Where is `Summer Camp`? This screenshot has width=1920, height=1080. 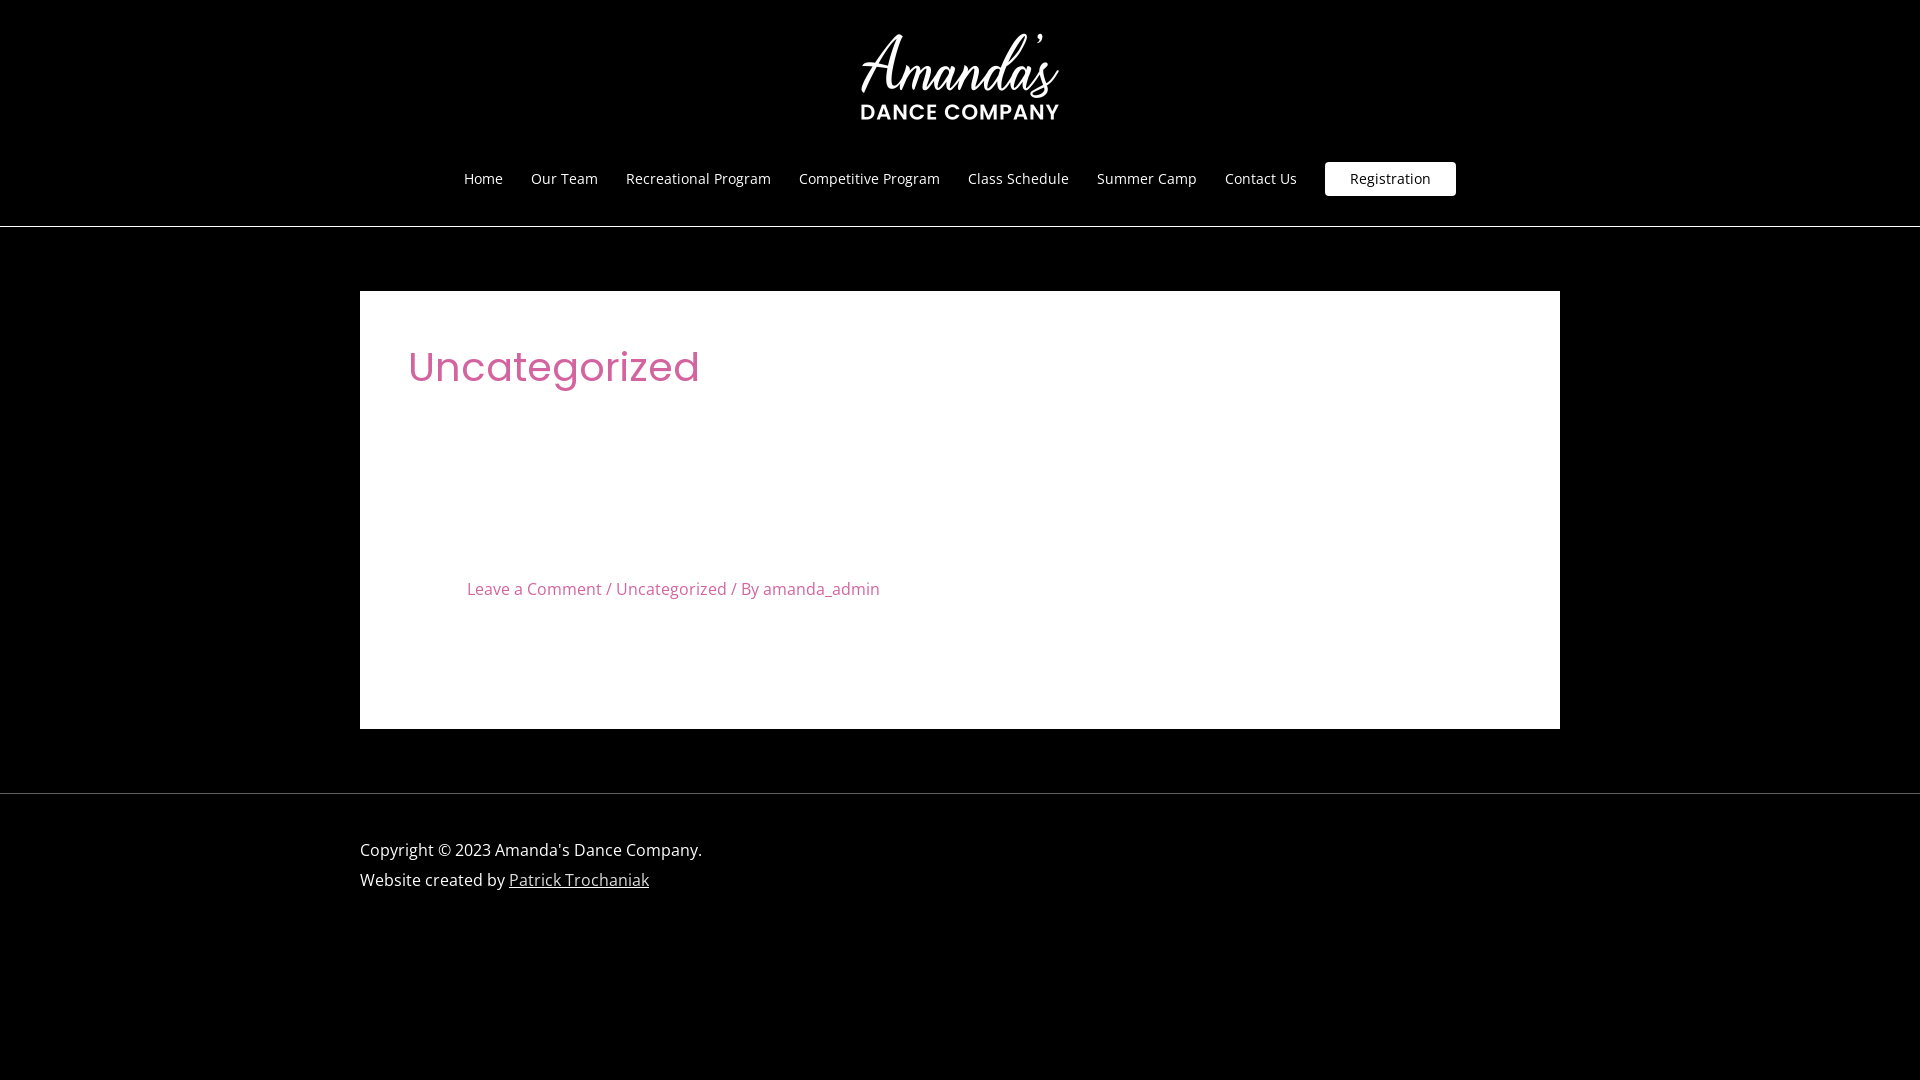 Summer Camp is located at coordinates (1147, 179).